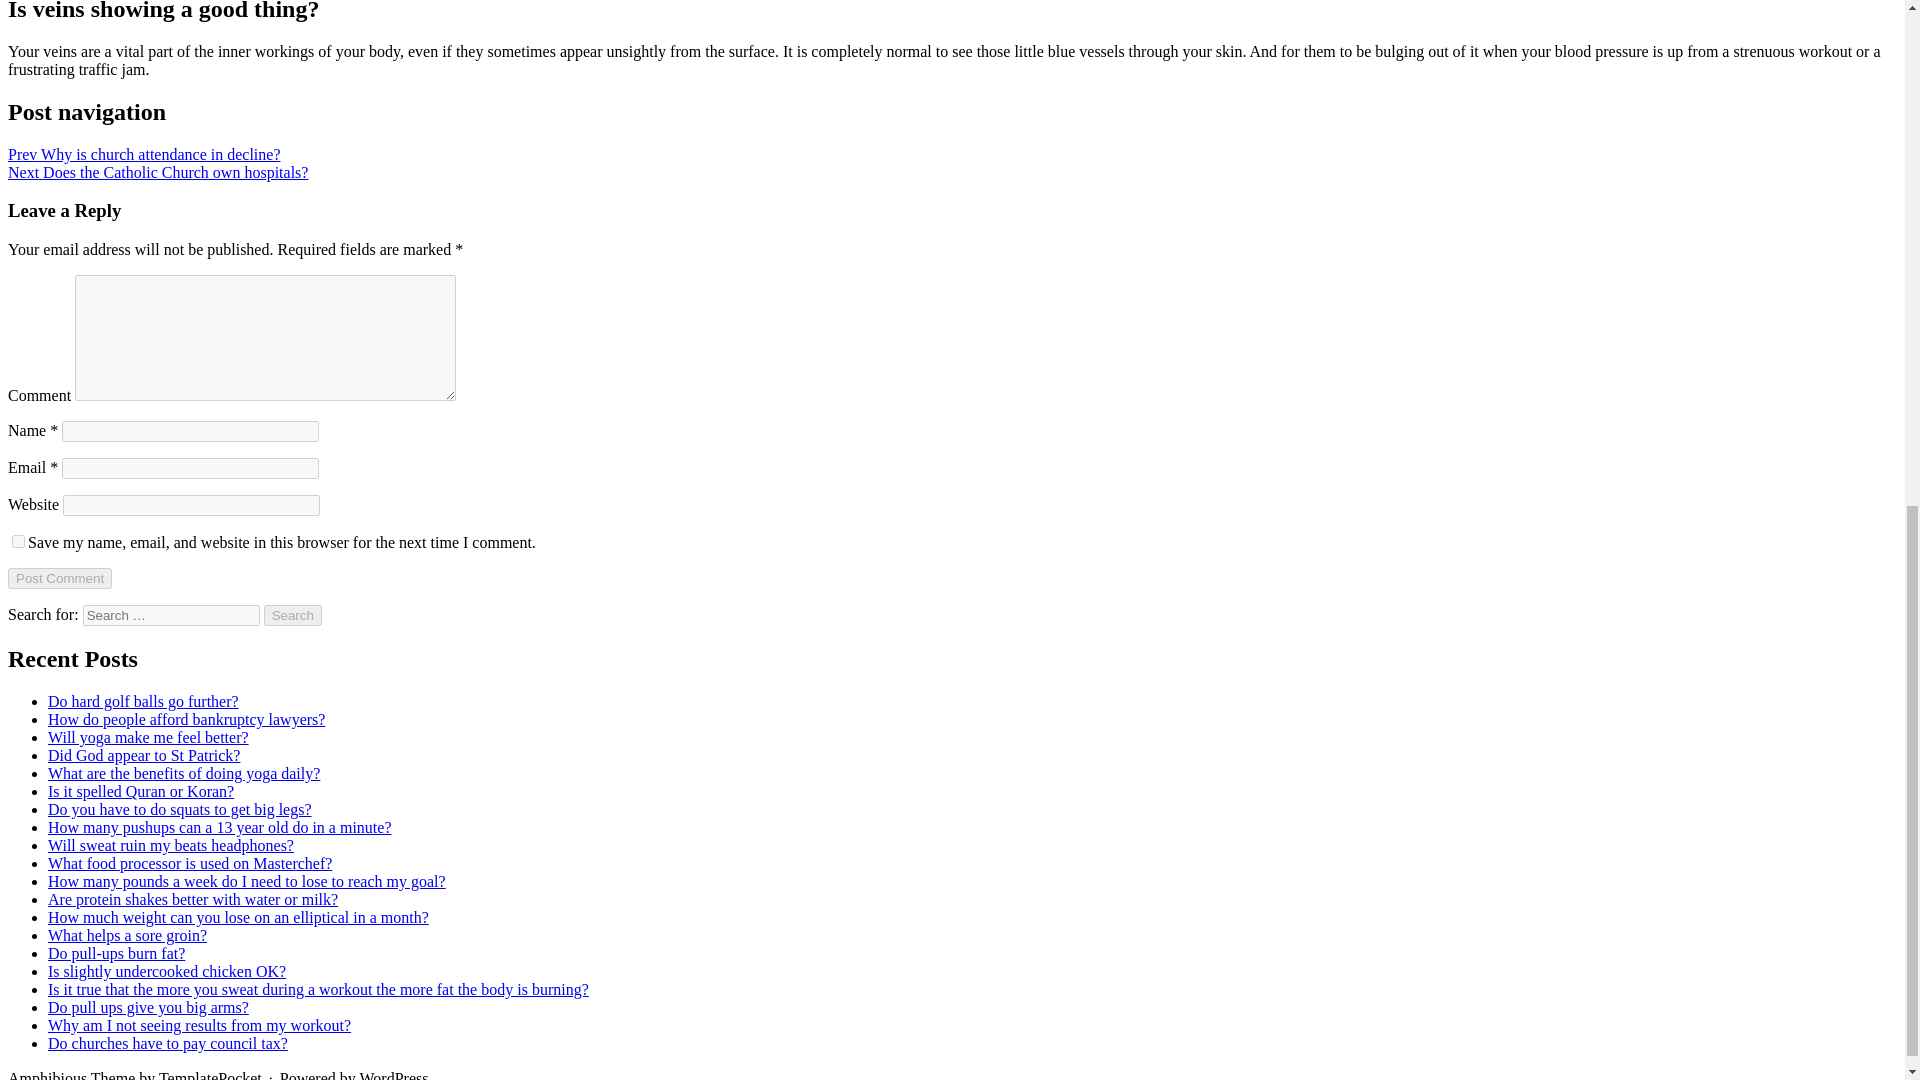 The image size is (1920, 1080). I want to click on yes, so click(18, 540).